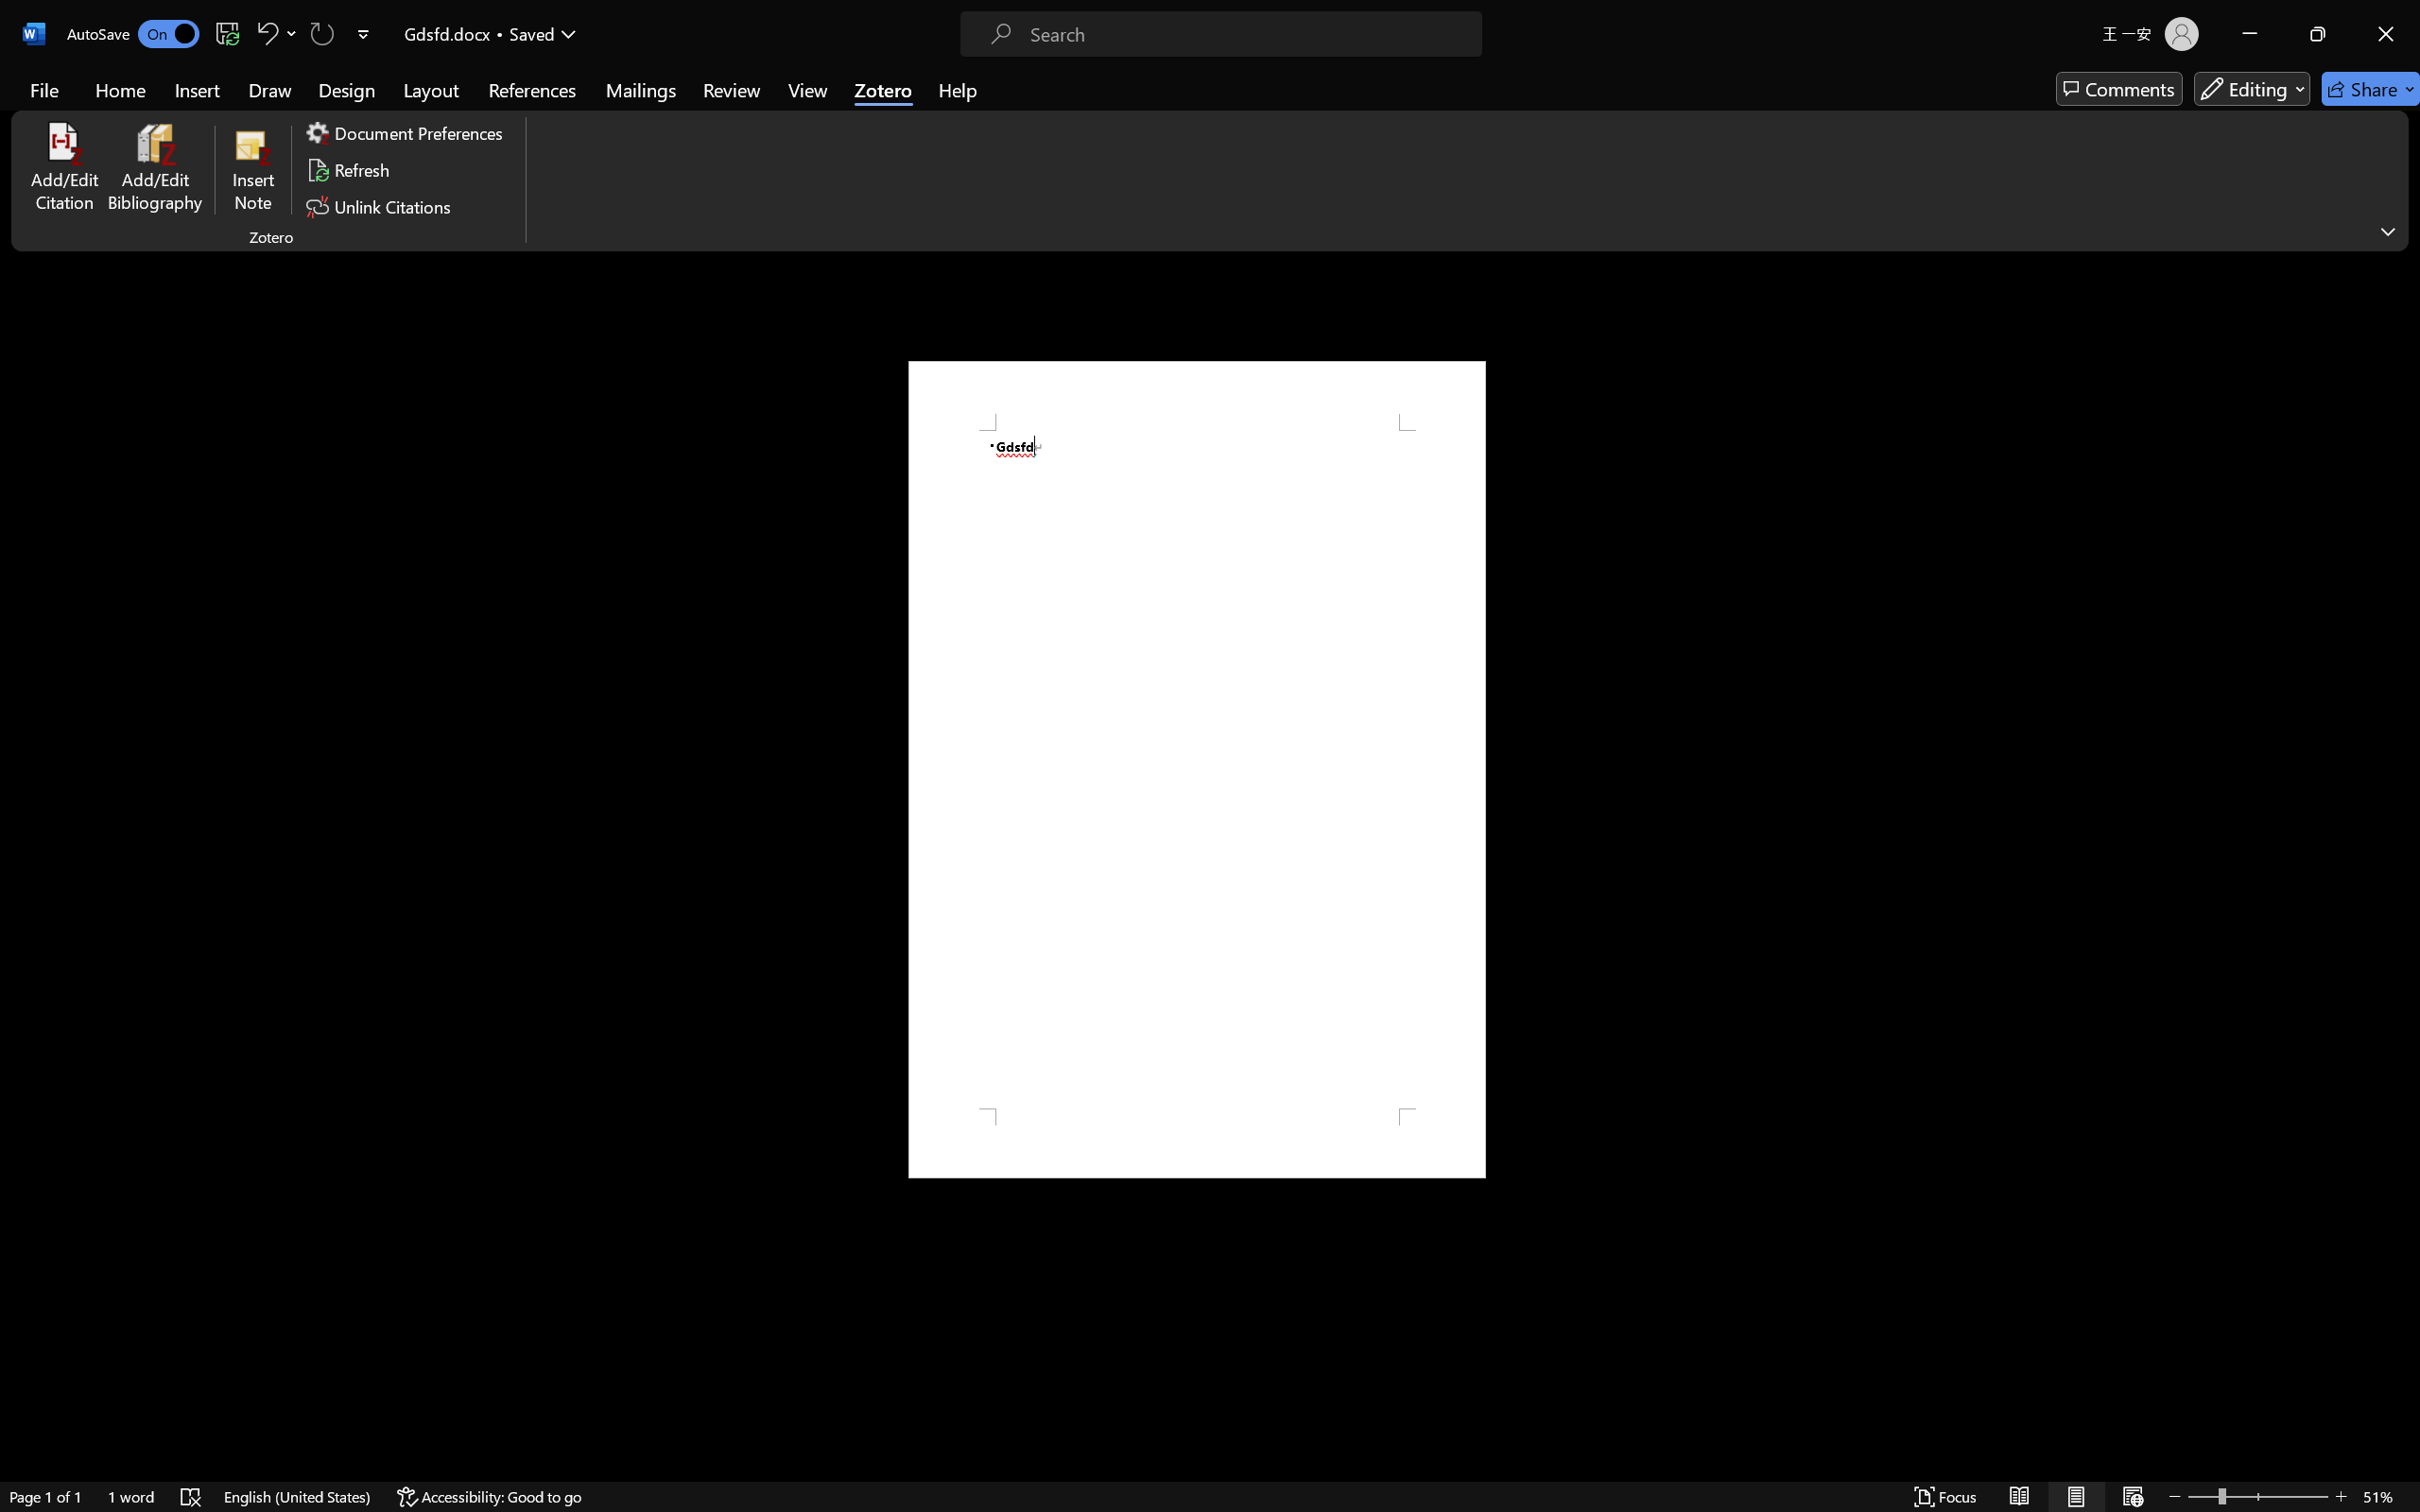 This screenshot has height=1512, width=2420. What do you see at coordinates (1267, 681) in the screenshot?
I see `Percent` at bounding box center [1267, 681].